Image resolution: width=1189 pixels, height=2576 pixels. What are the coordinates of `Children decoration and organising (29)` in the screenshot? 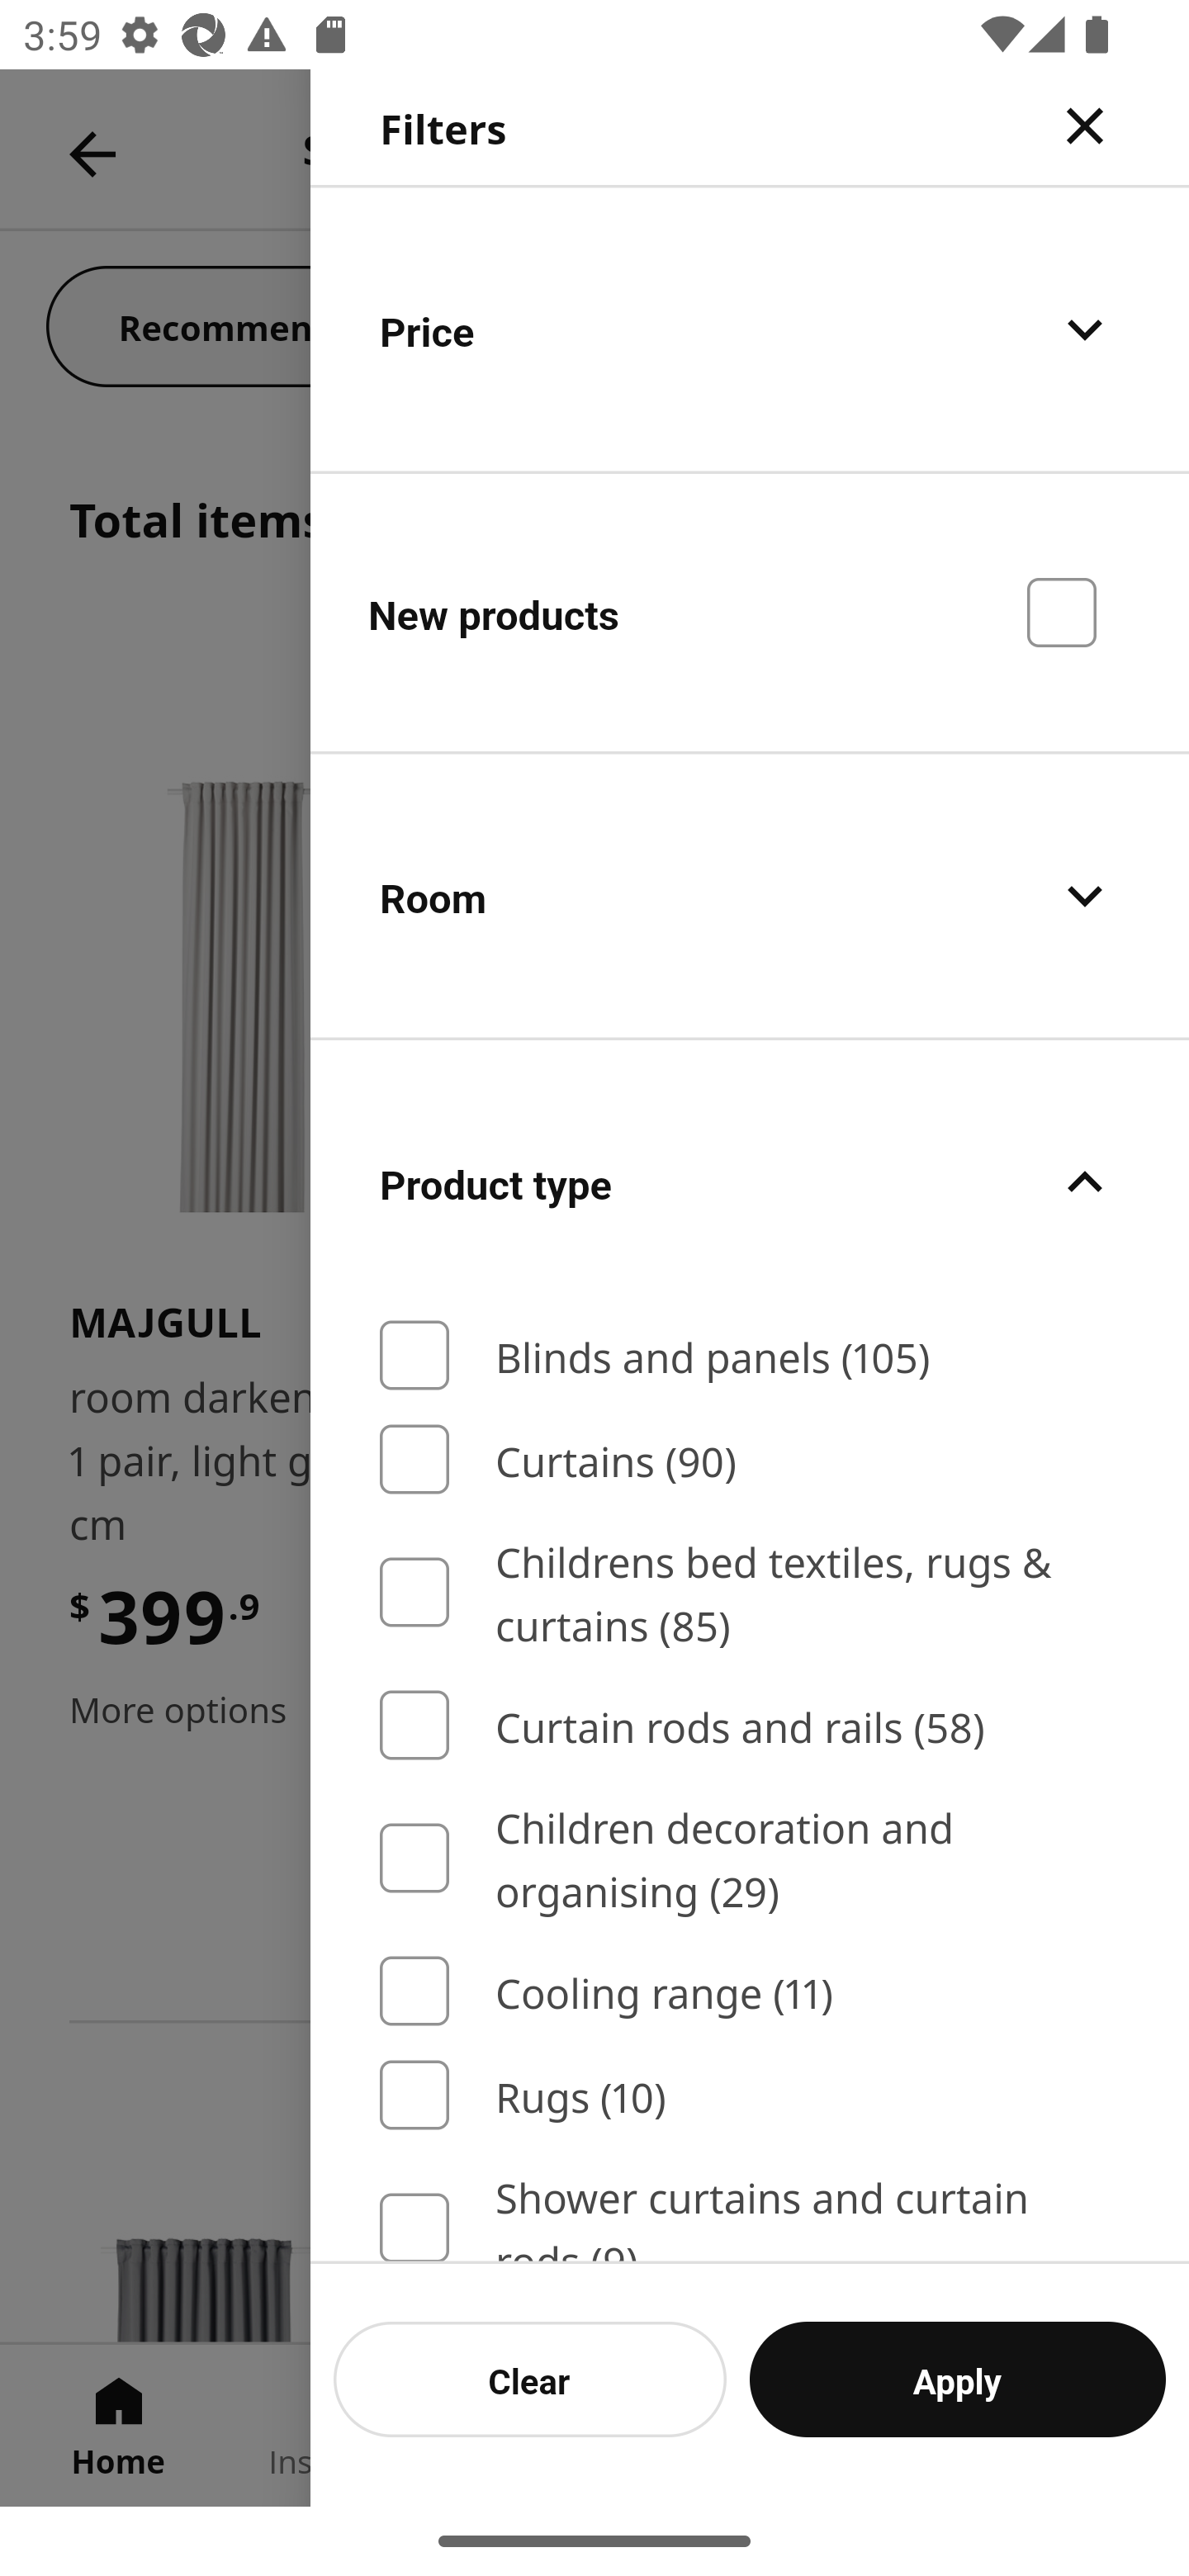 It's located at (750, 1858).